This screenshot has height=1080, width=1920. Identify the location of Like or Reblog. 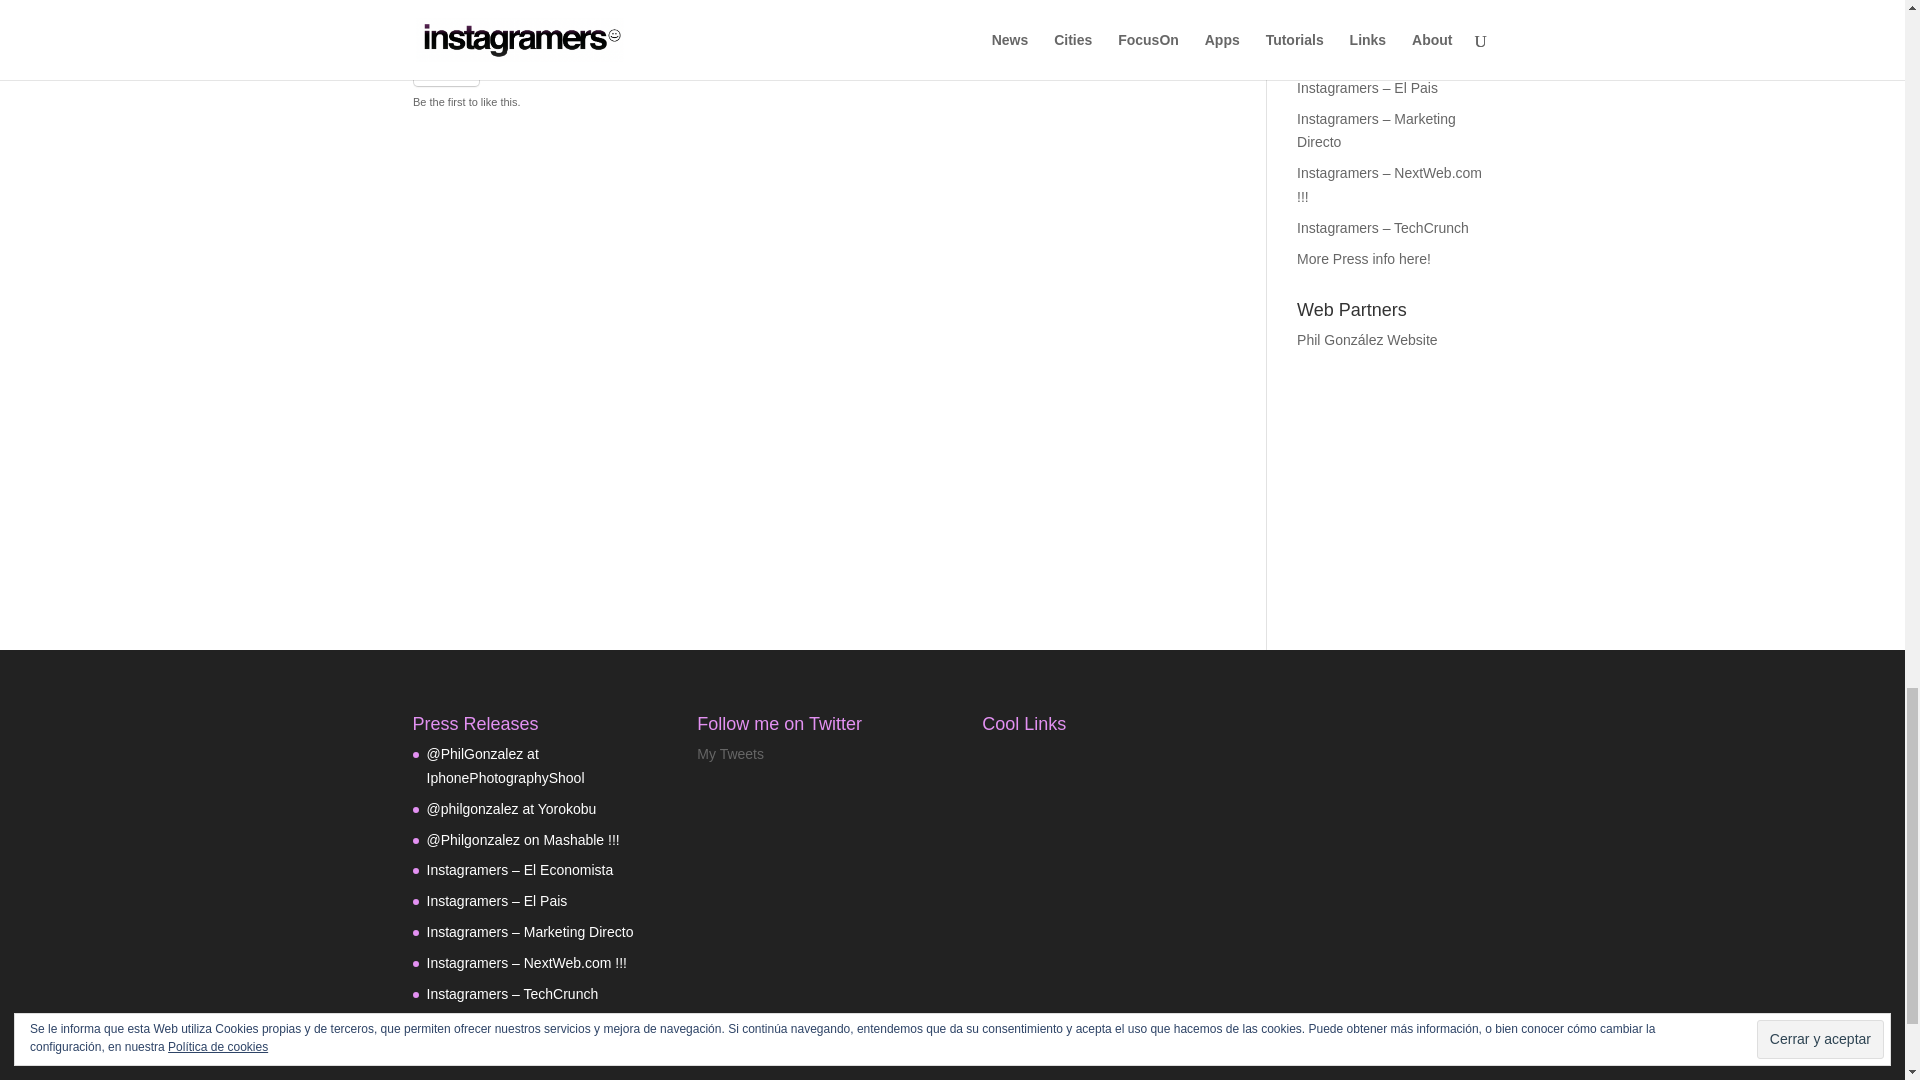
(810, 82).